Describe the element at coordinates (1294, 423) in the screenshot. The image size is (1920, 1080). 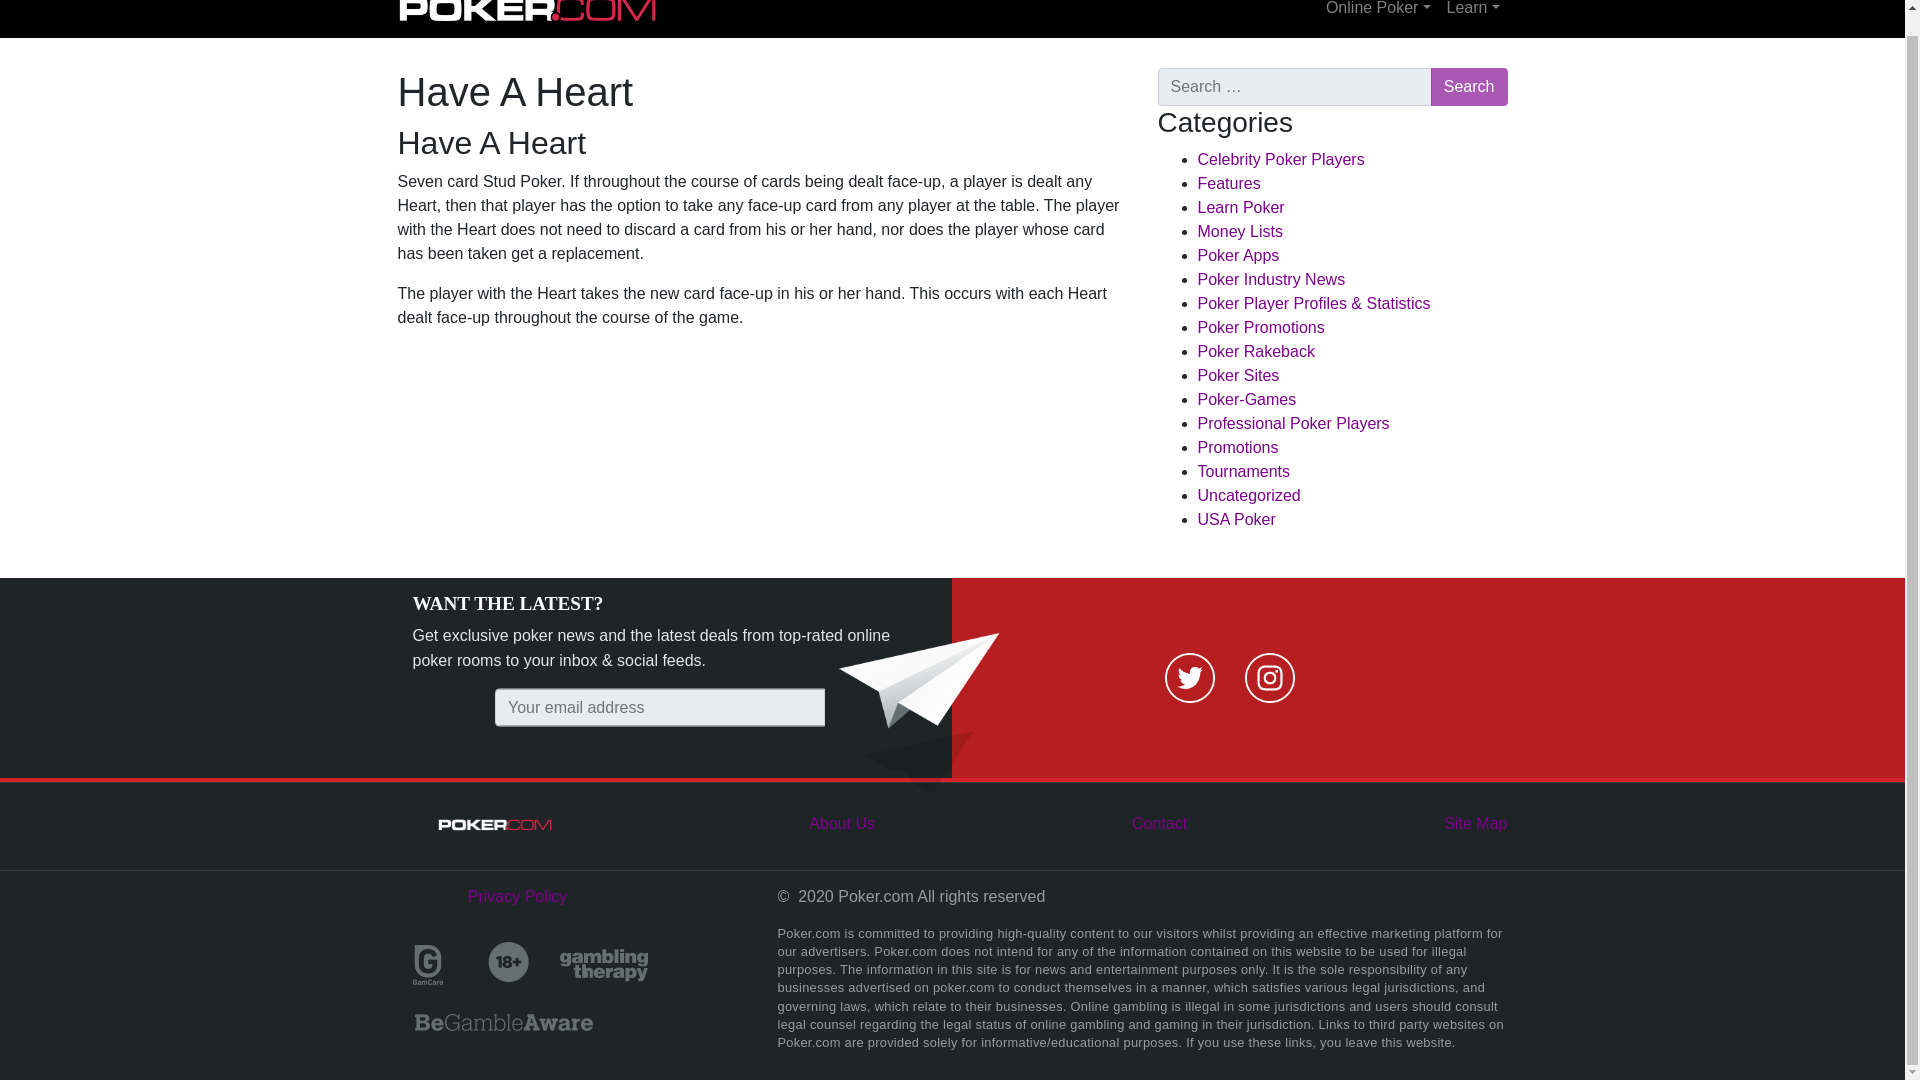
I see `Professional Poker Players` at that location.